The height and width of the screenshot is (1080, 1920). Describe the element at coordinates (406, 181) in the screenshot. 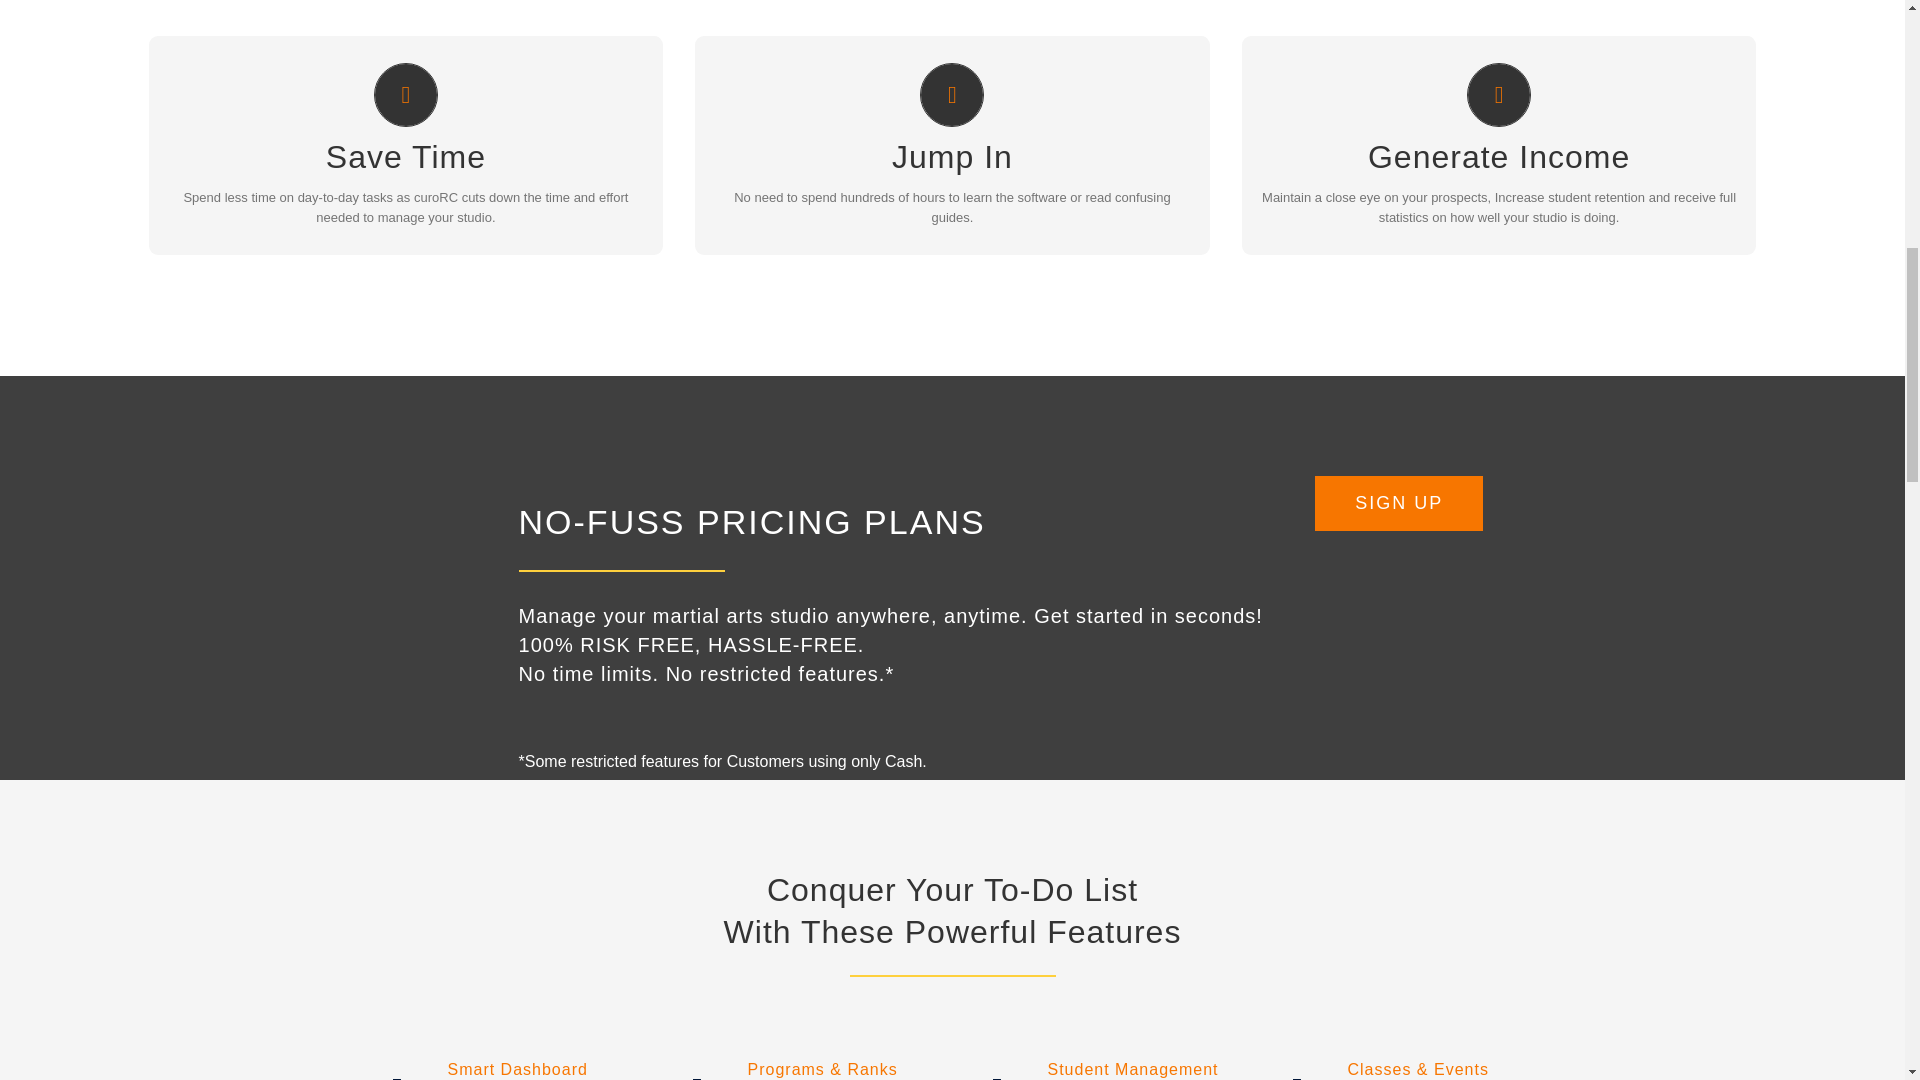

I see `SIGN UP` at that location.